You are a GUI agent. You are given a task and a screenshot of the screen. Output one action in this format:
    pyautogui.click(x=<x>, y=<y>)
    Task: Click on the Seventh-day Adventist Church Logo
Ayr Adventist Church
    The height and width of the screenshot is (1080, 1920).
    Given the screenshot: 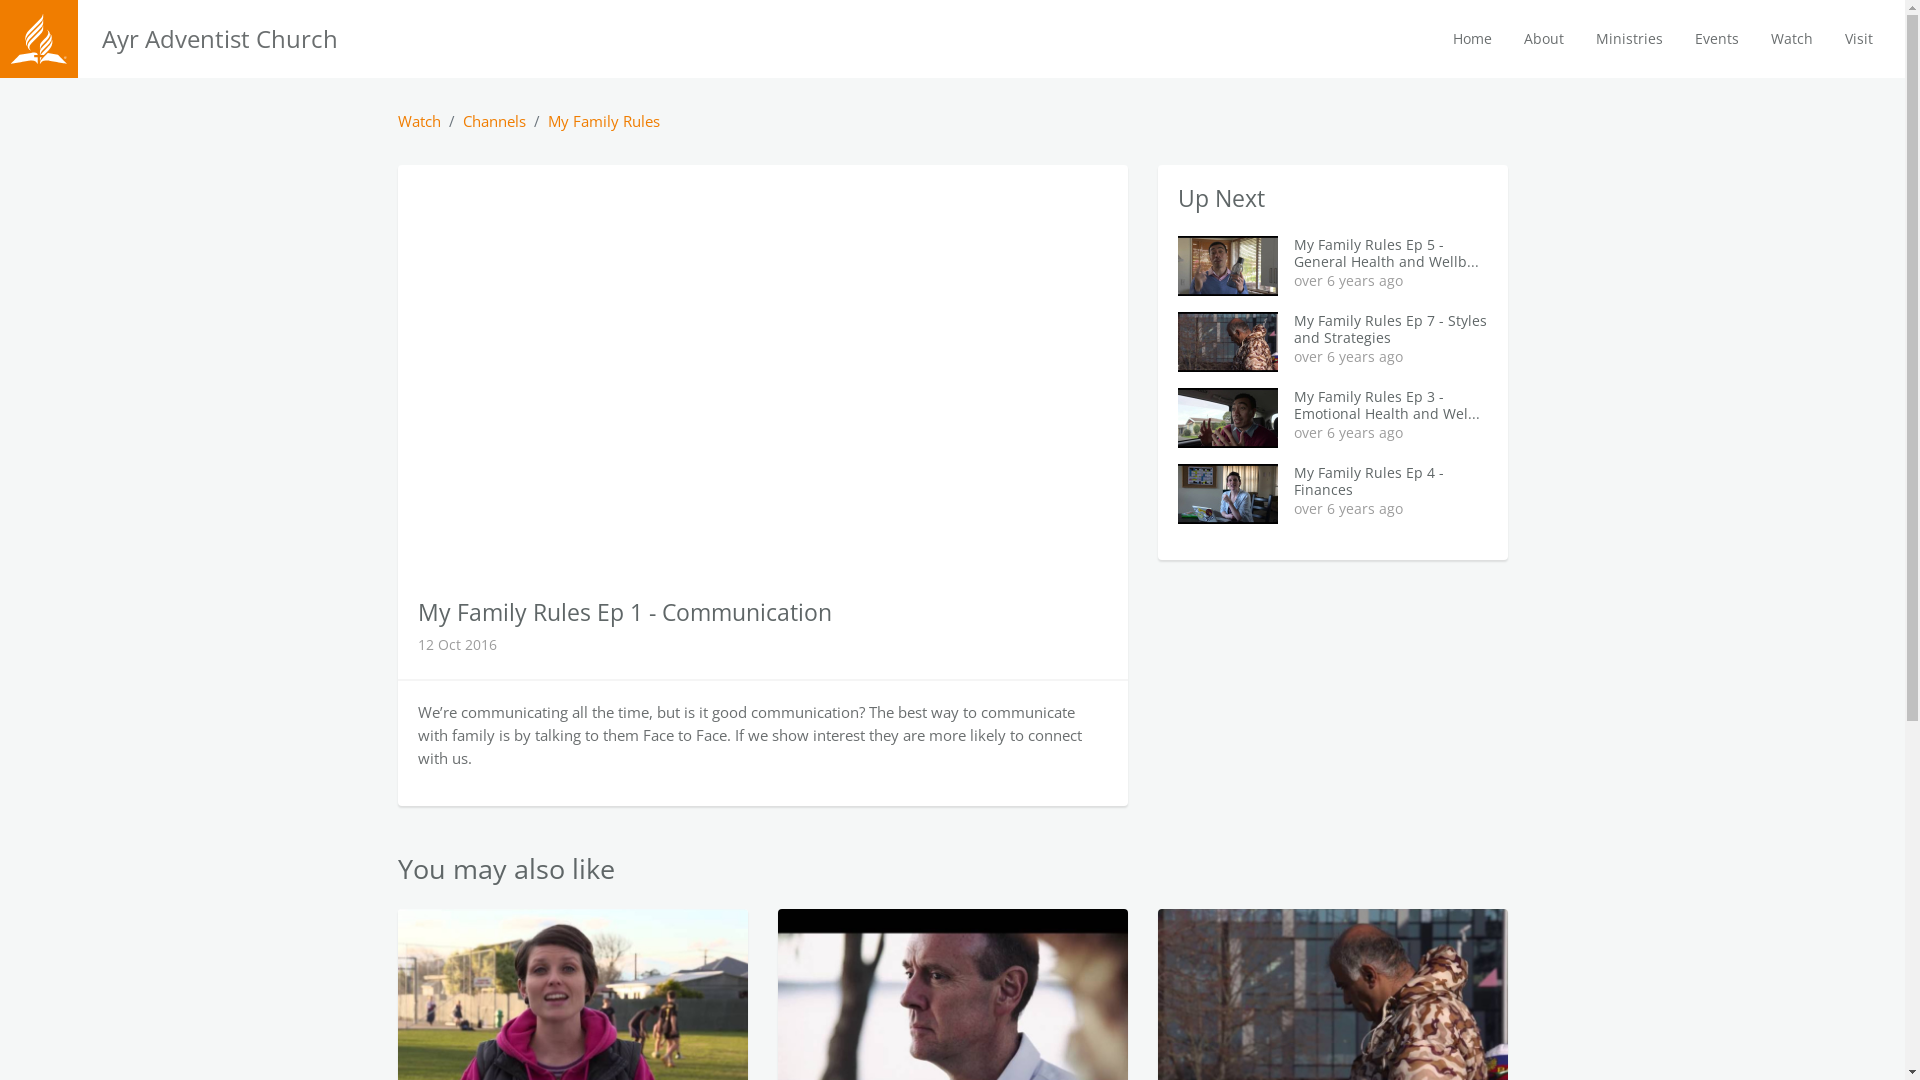 What is the action you would take?
    pyautogui.click(x=225, y=38)
    